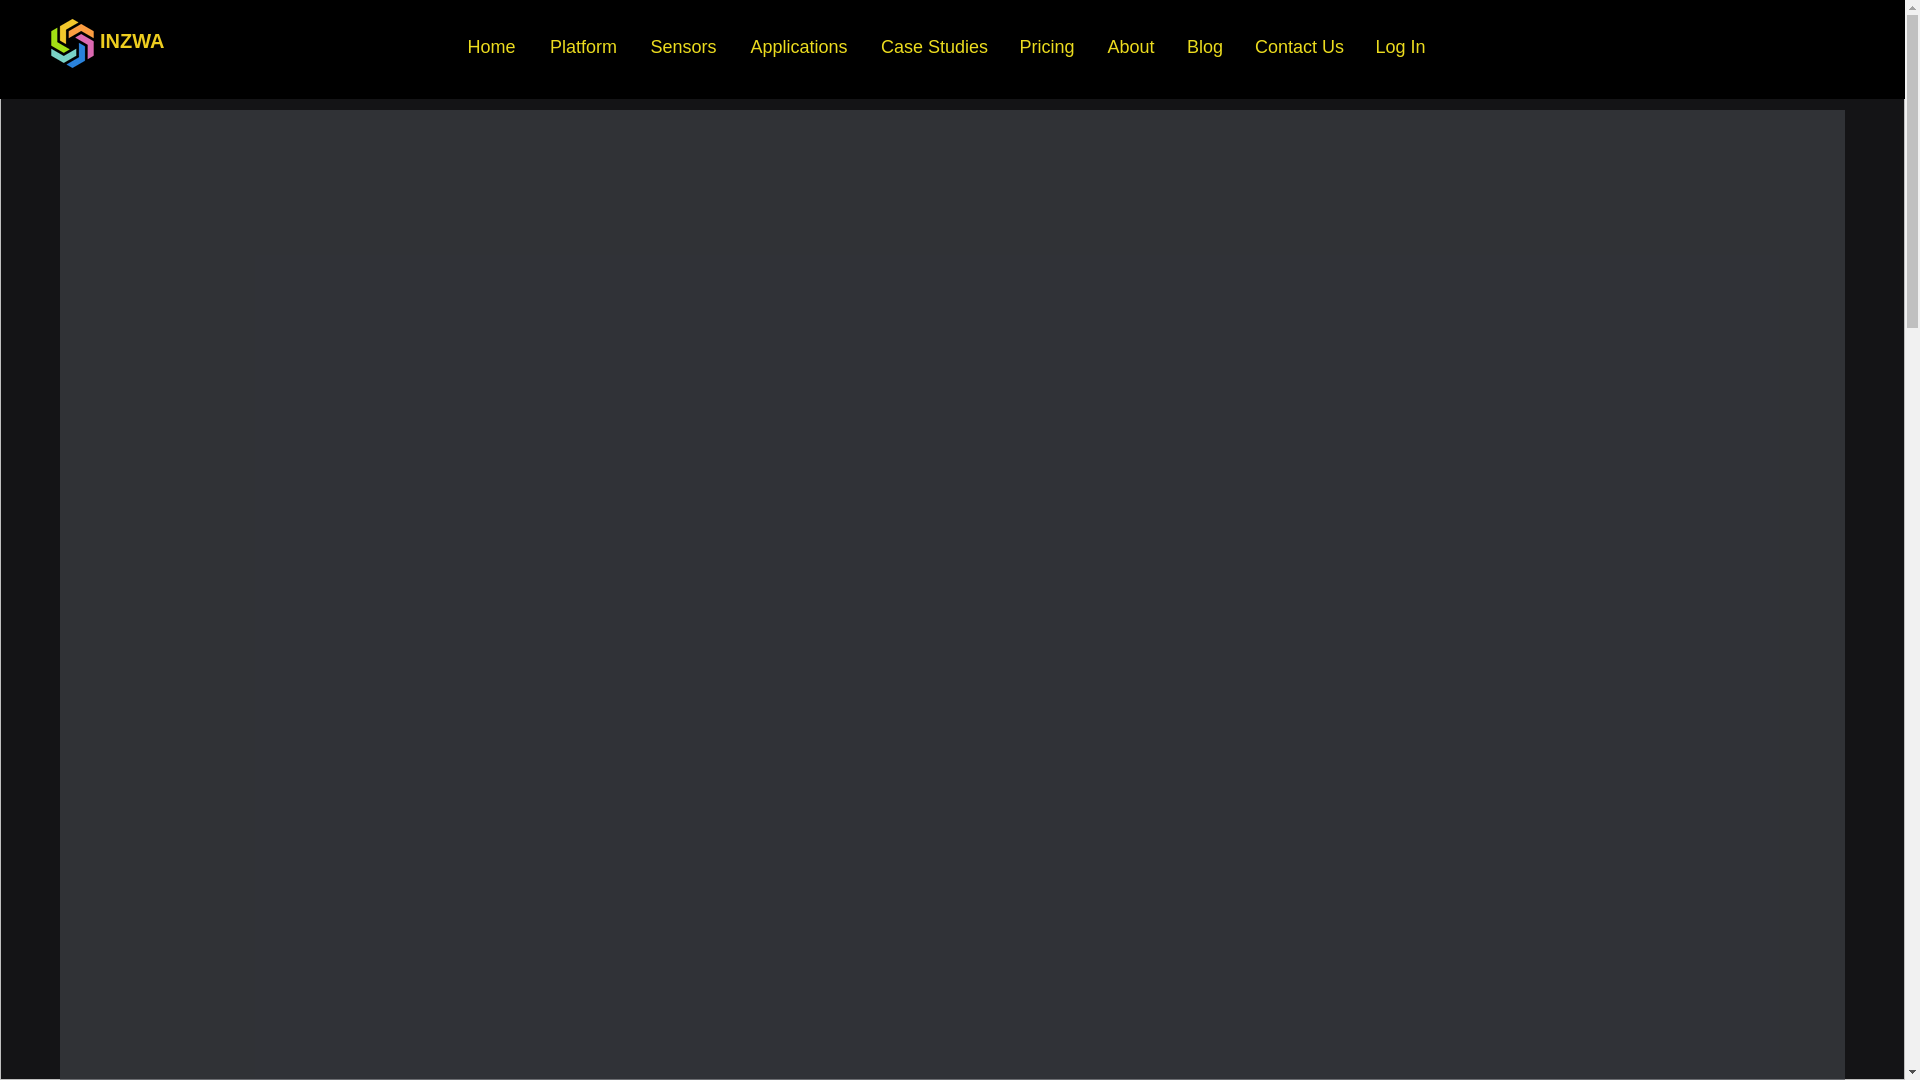 This screenshot has height=1080, width=1920. What do you see at coordinates (934, 46) in the screenshot?
I see `Case Studies` at bounding box center [934, 46].